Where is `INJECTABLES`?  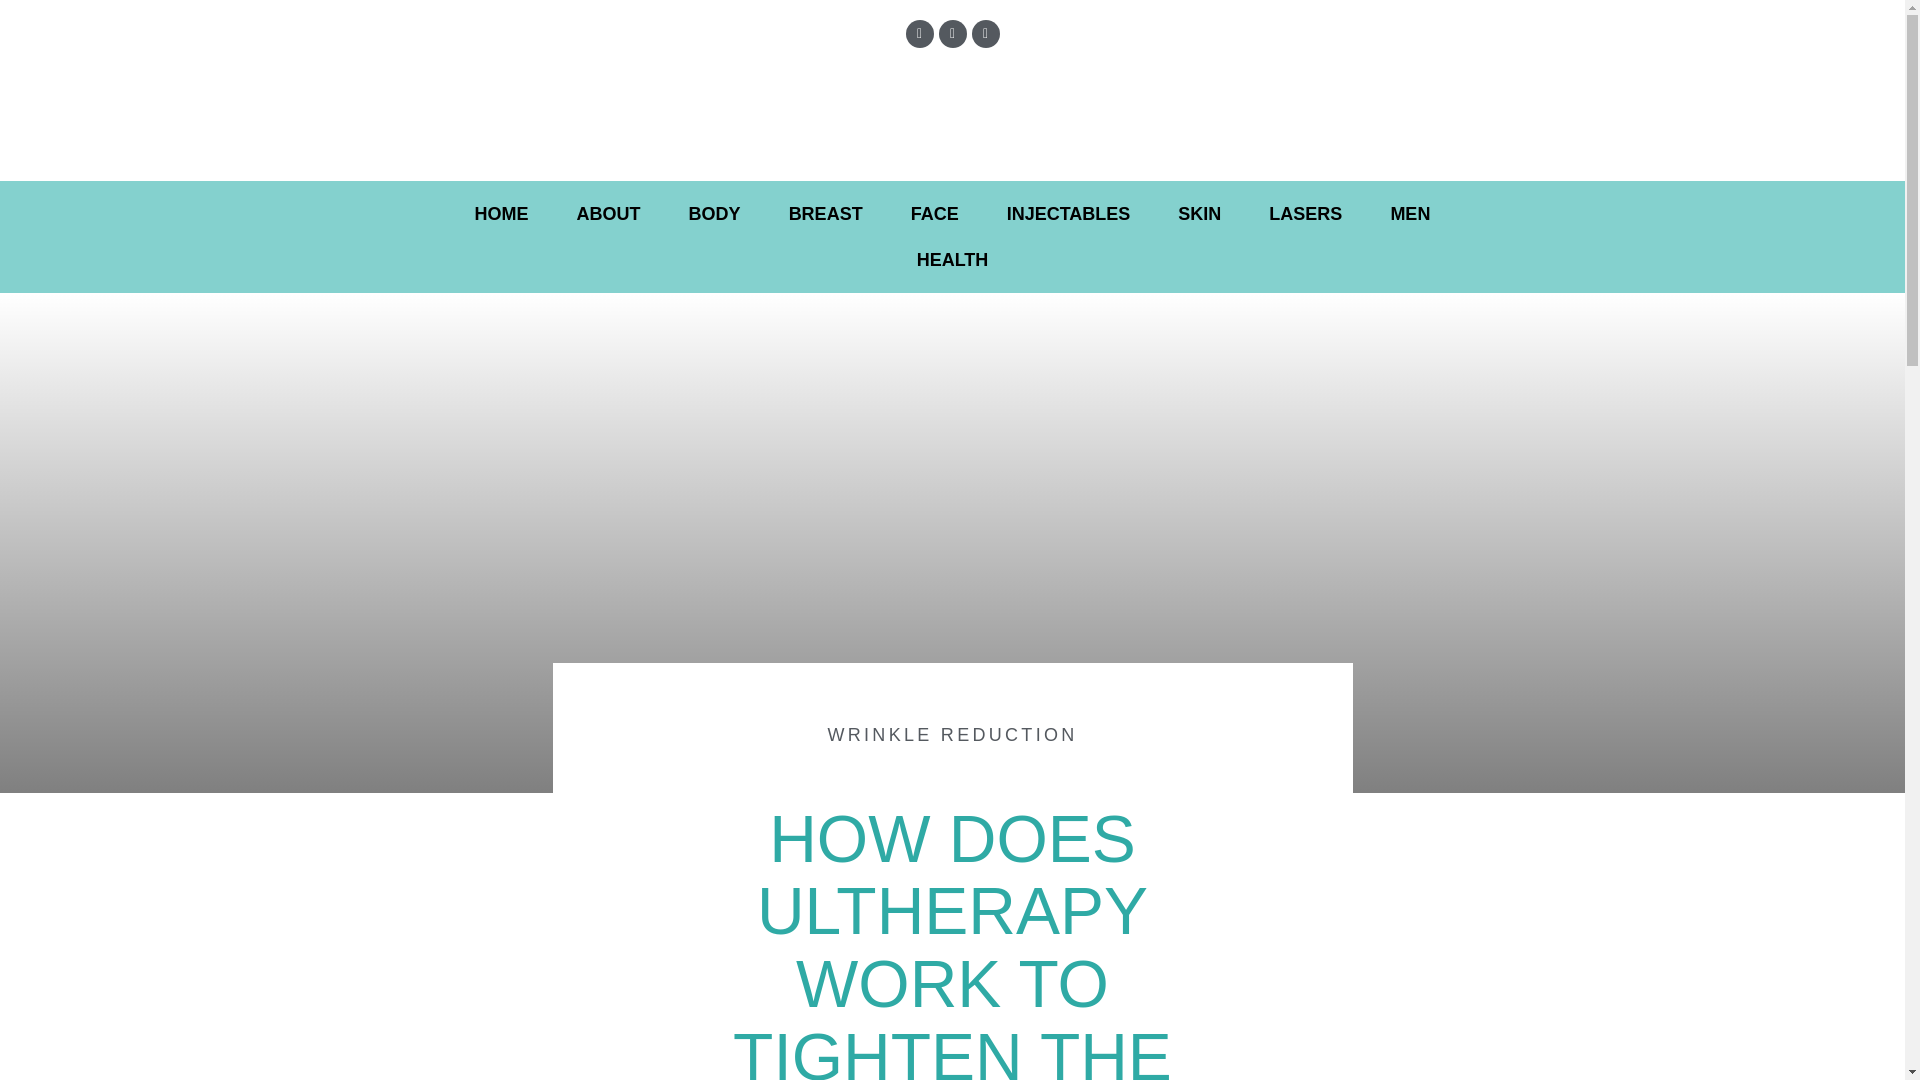
INJECTABLES is located at coordinates (1069, 214).